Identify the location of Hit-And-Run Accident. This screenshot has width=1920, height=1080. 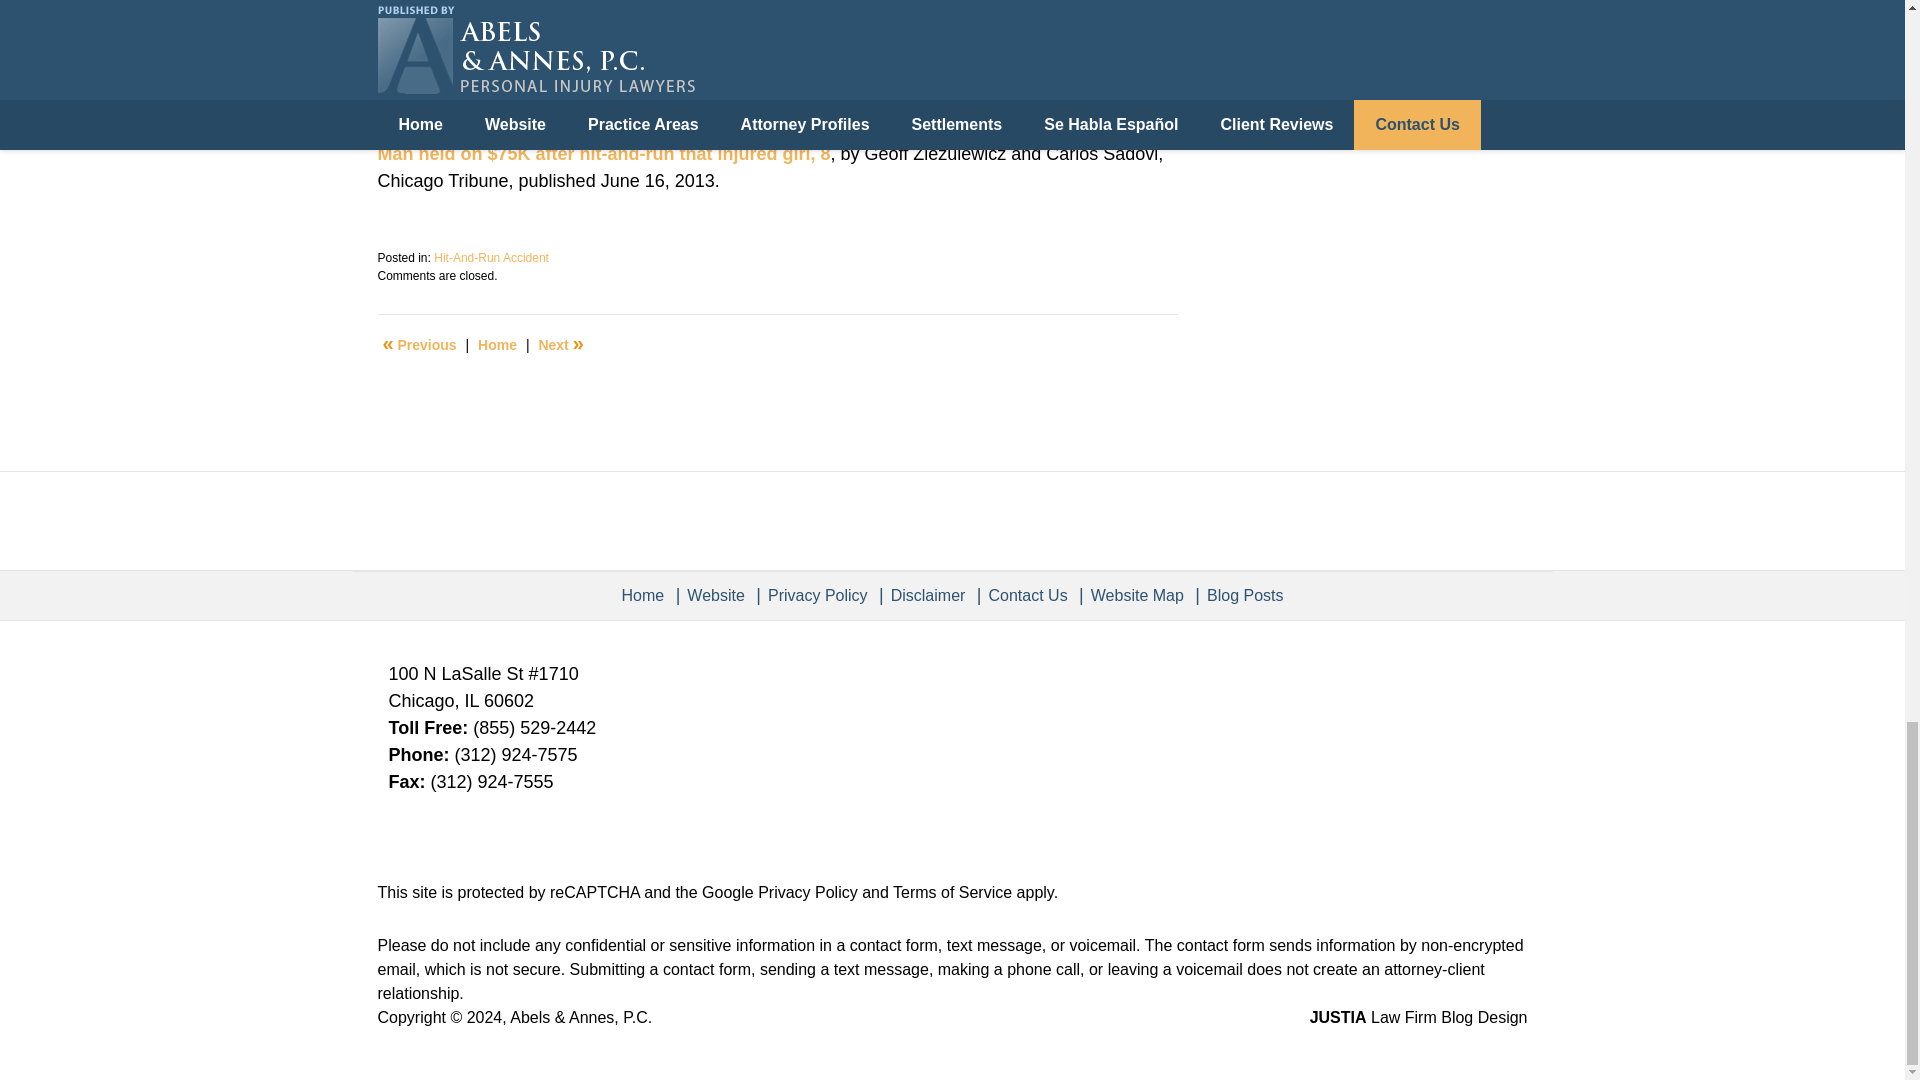
(491, 257).